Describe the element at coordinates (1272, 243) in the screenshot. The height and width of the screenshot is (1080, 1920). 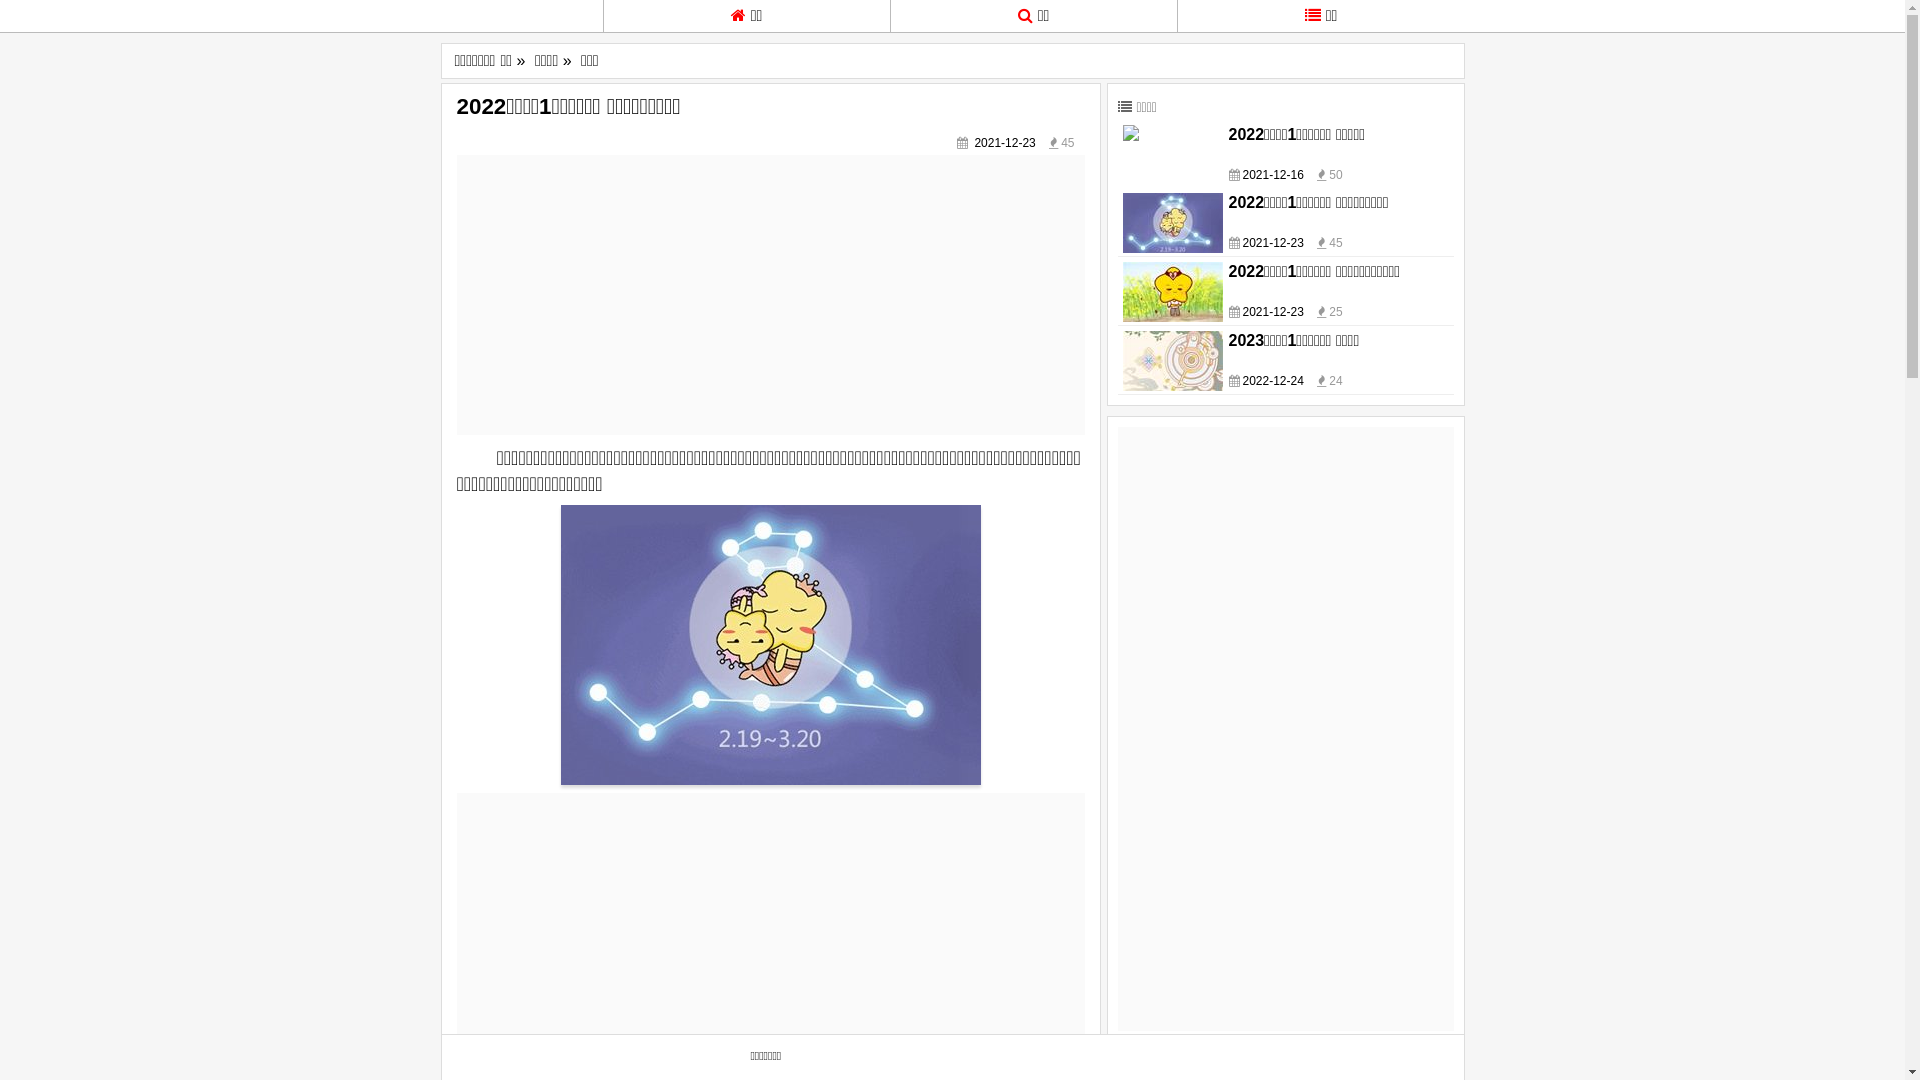
I see `2021-12-23` at that location.